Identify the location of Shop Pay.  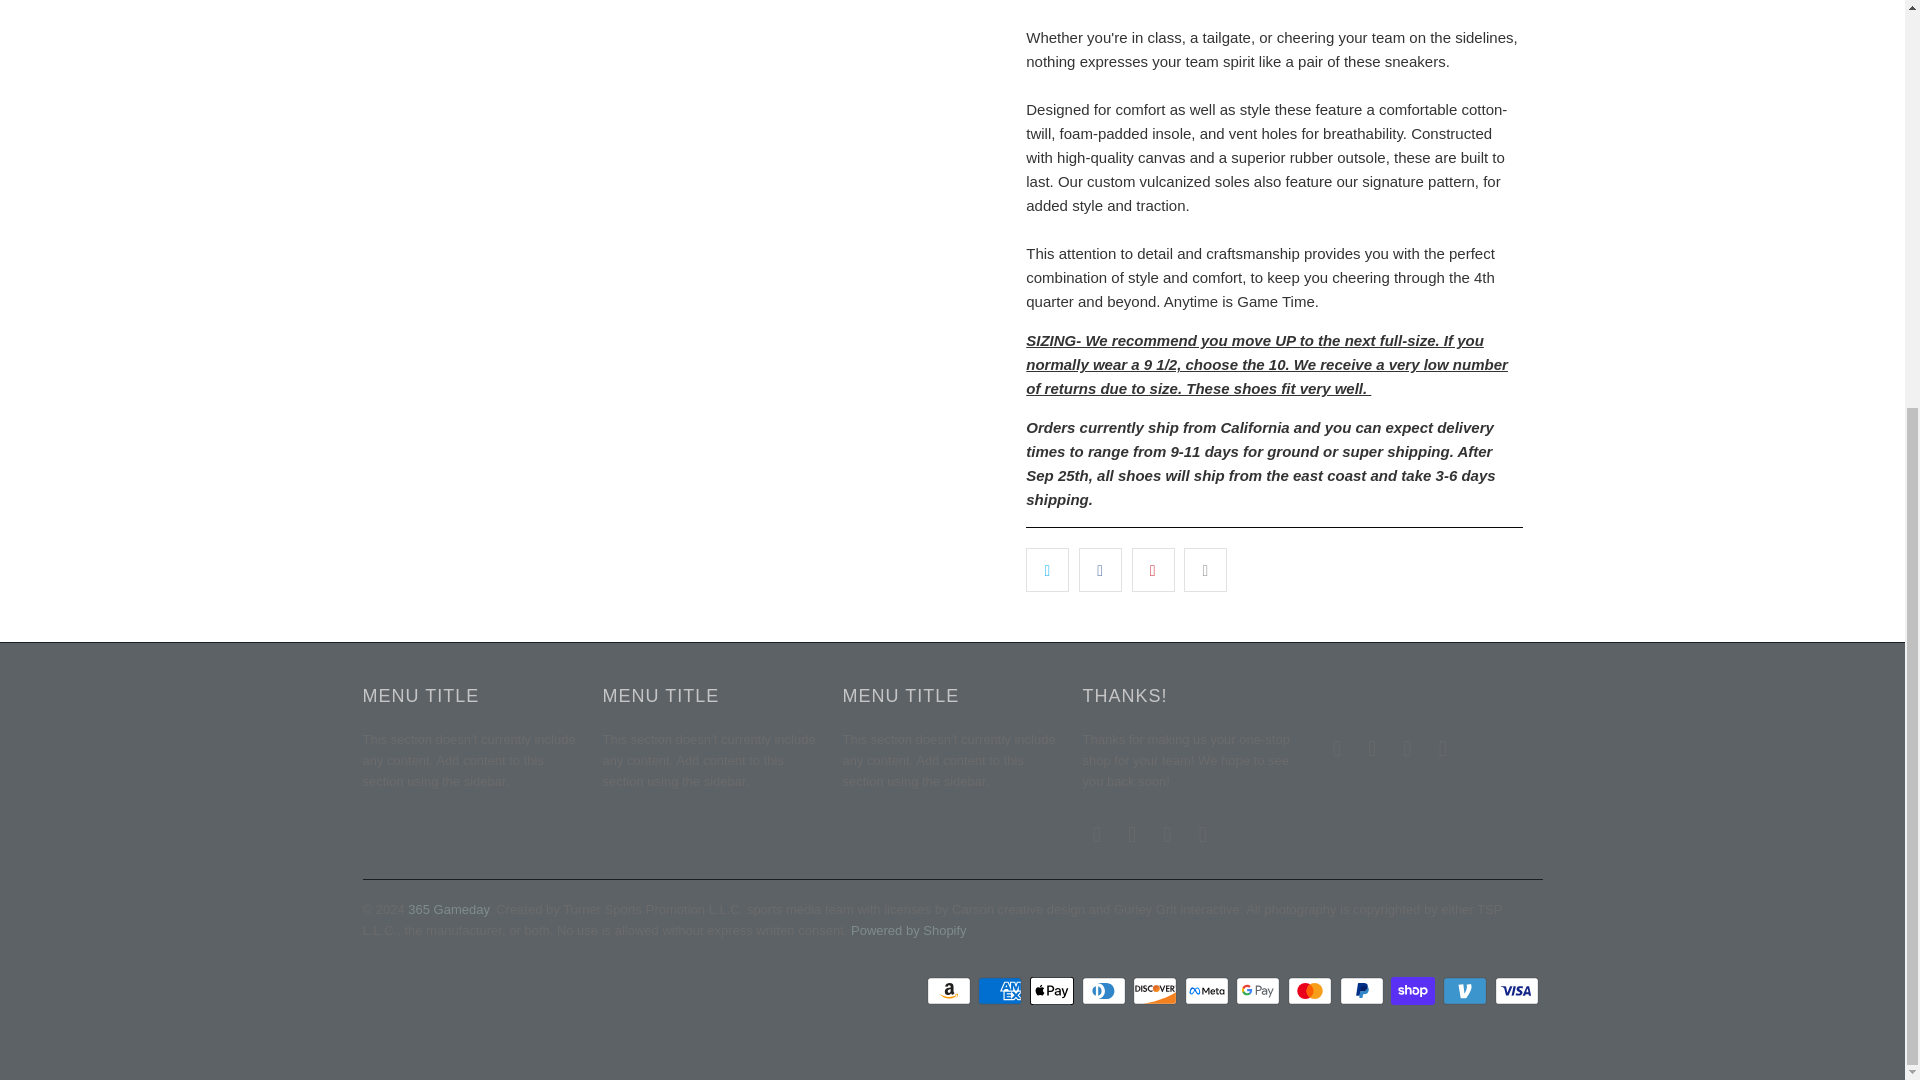
(1414, 990).